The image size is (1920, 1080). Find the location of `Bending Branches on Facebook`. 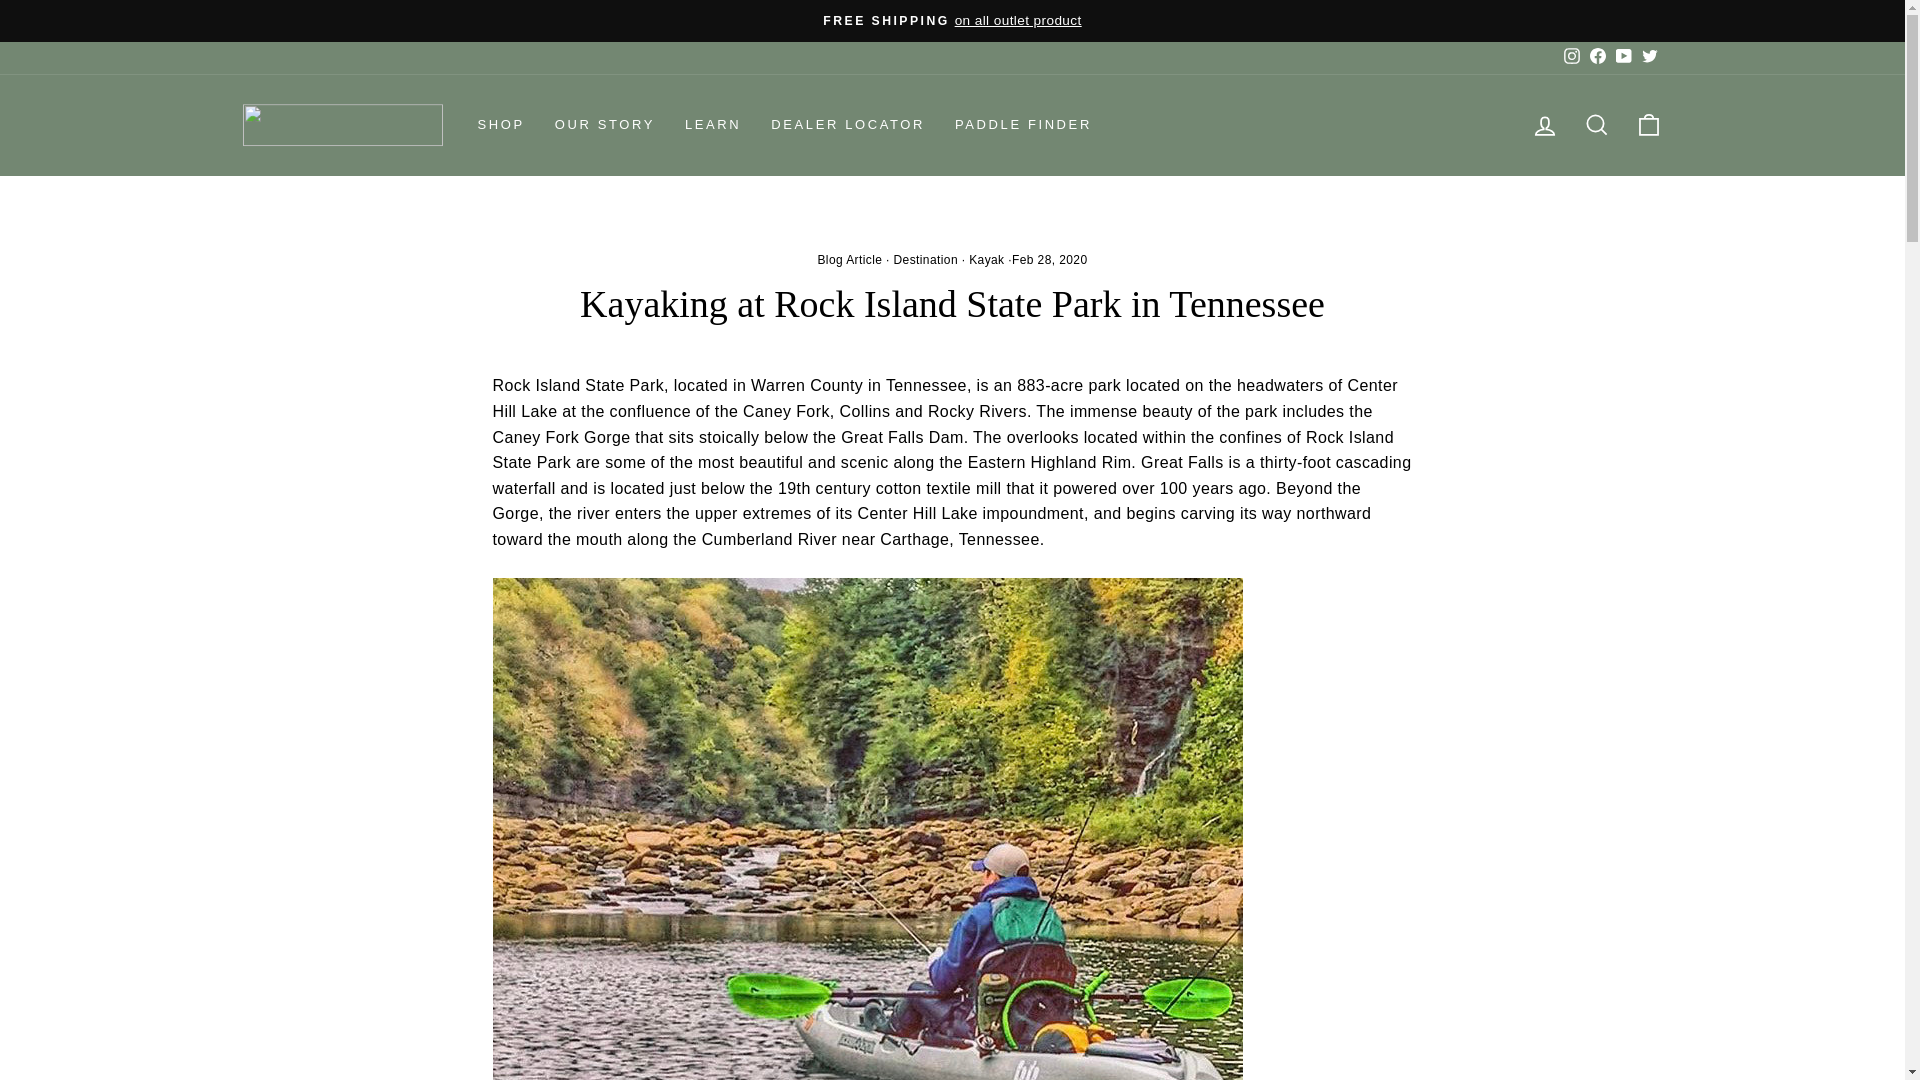

Bending Branches on Facebook is located at coordinates (1597, 58).